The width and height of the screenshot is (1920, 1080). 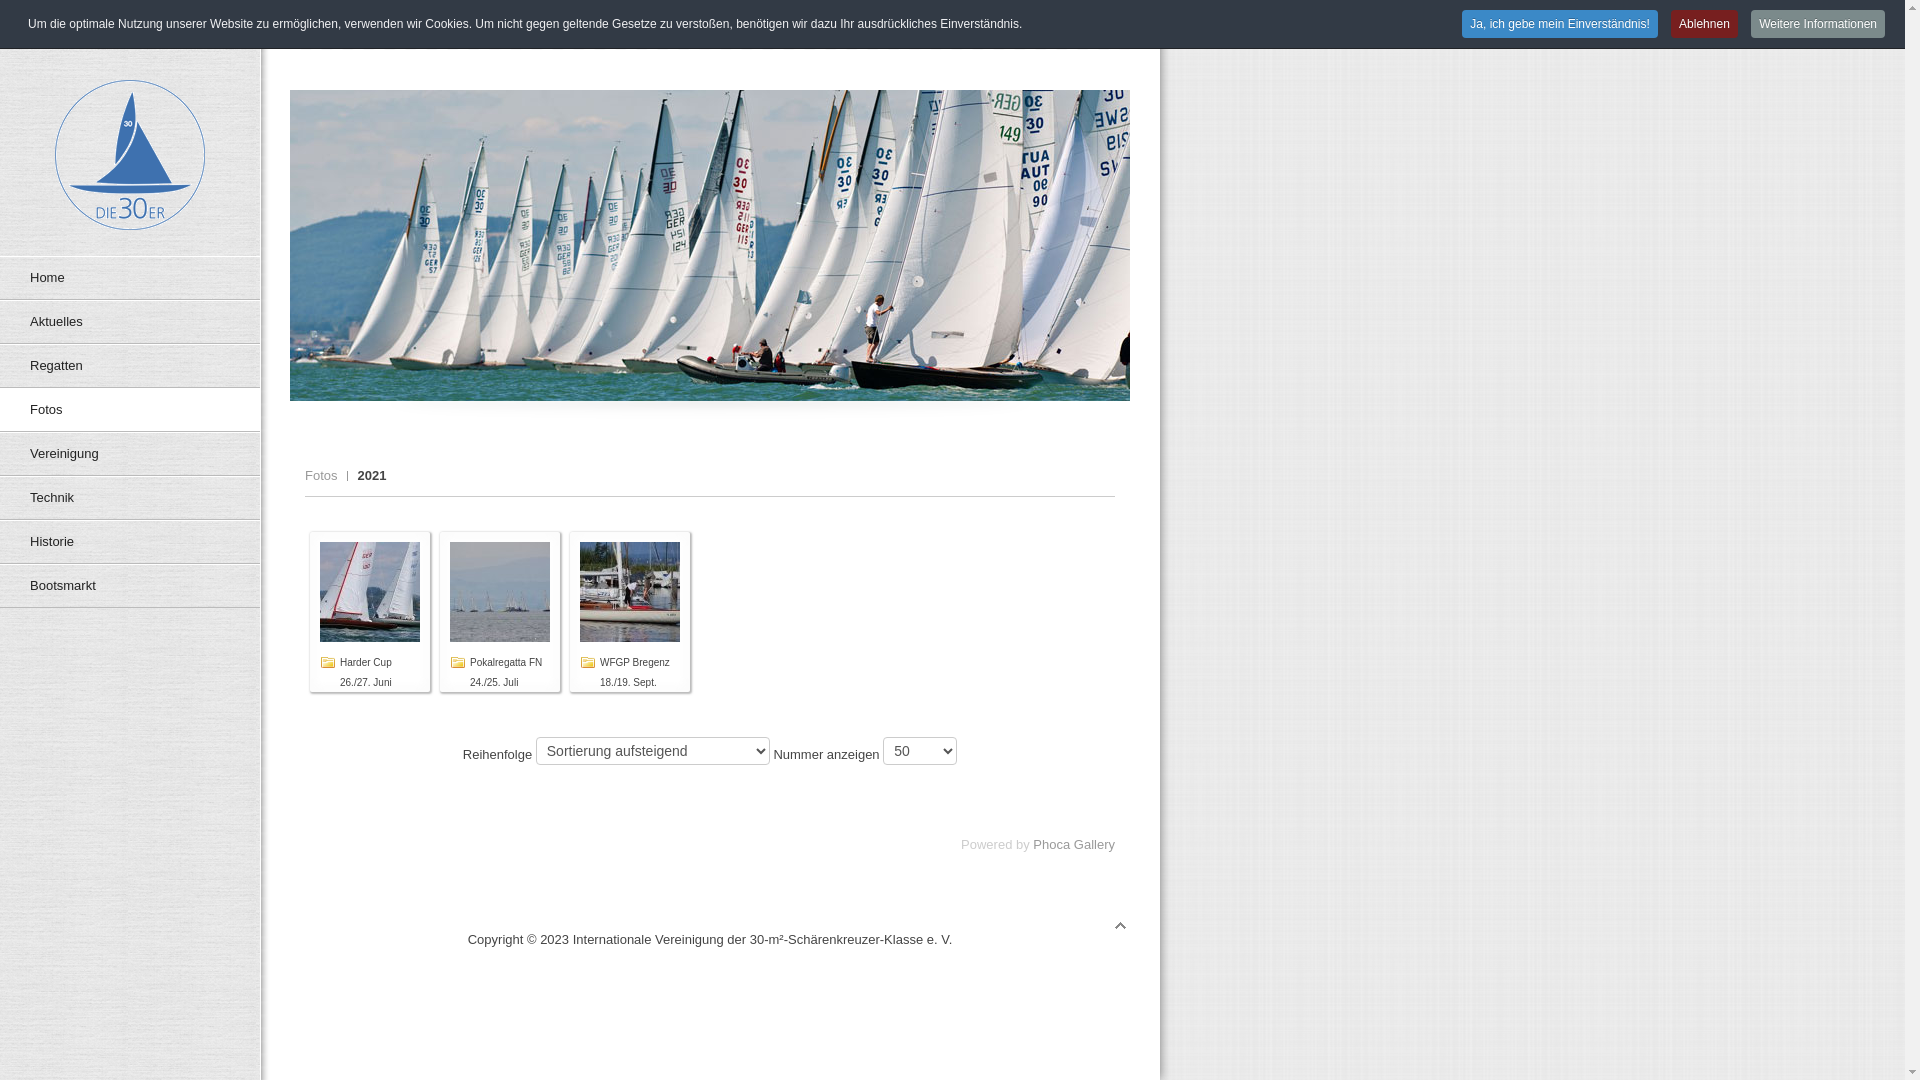 I want to click on Fotos, so click(x=326, y=476).